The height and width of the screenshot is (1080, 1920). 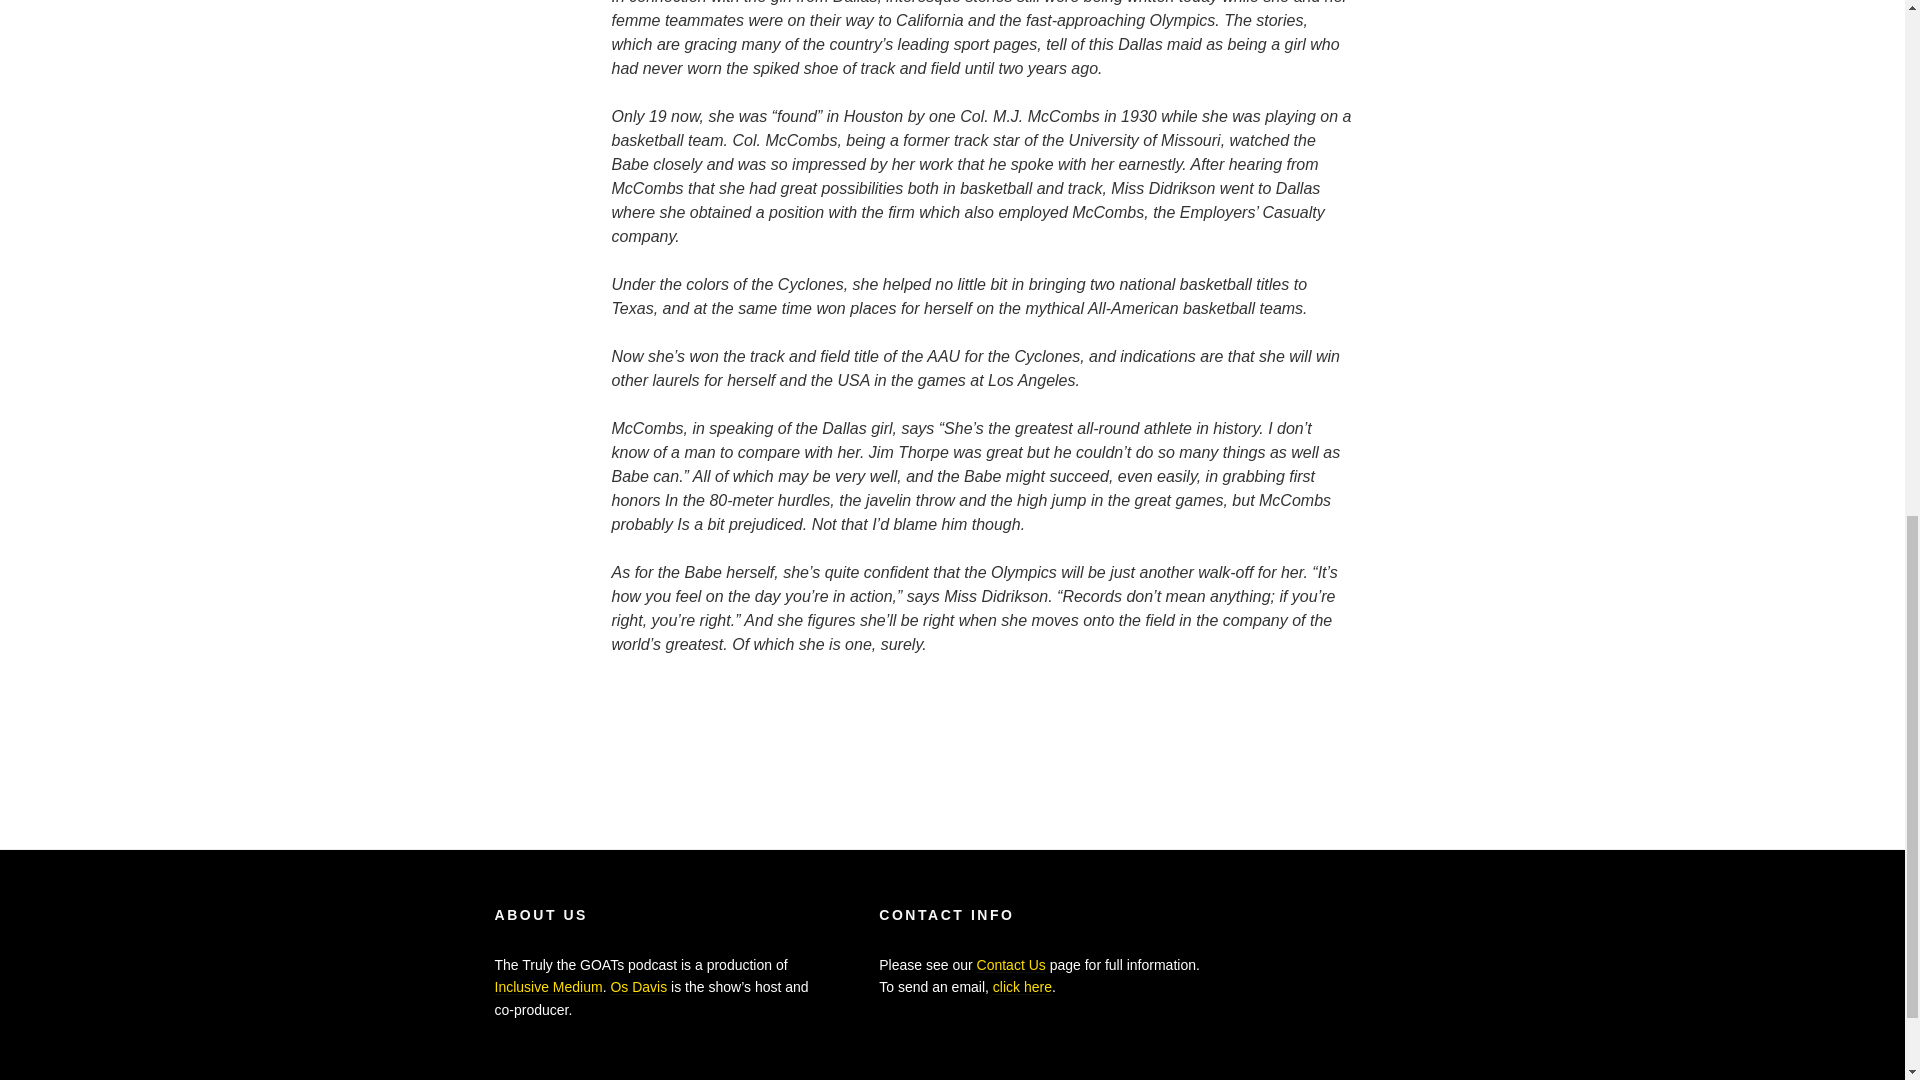 I want to click on Contact Us, so click(x=1012, y=964).